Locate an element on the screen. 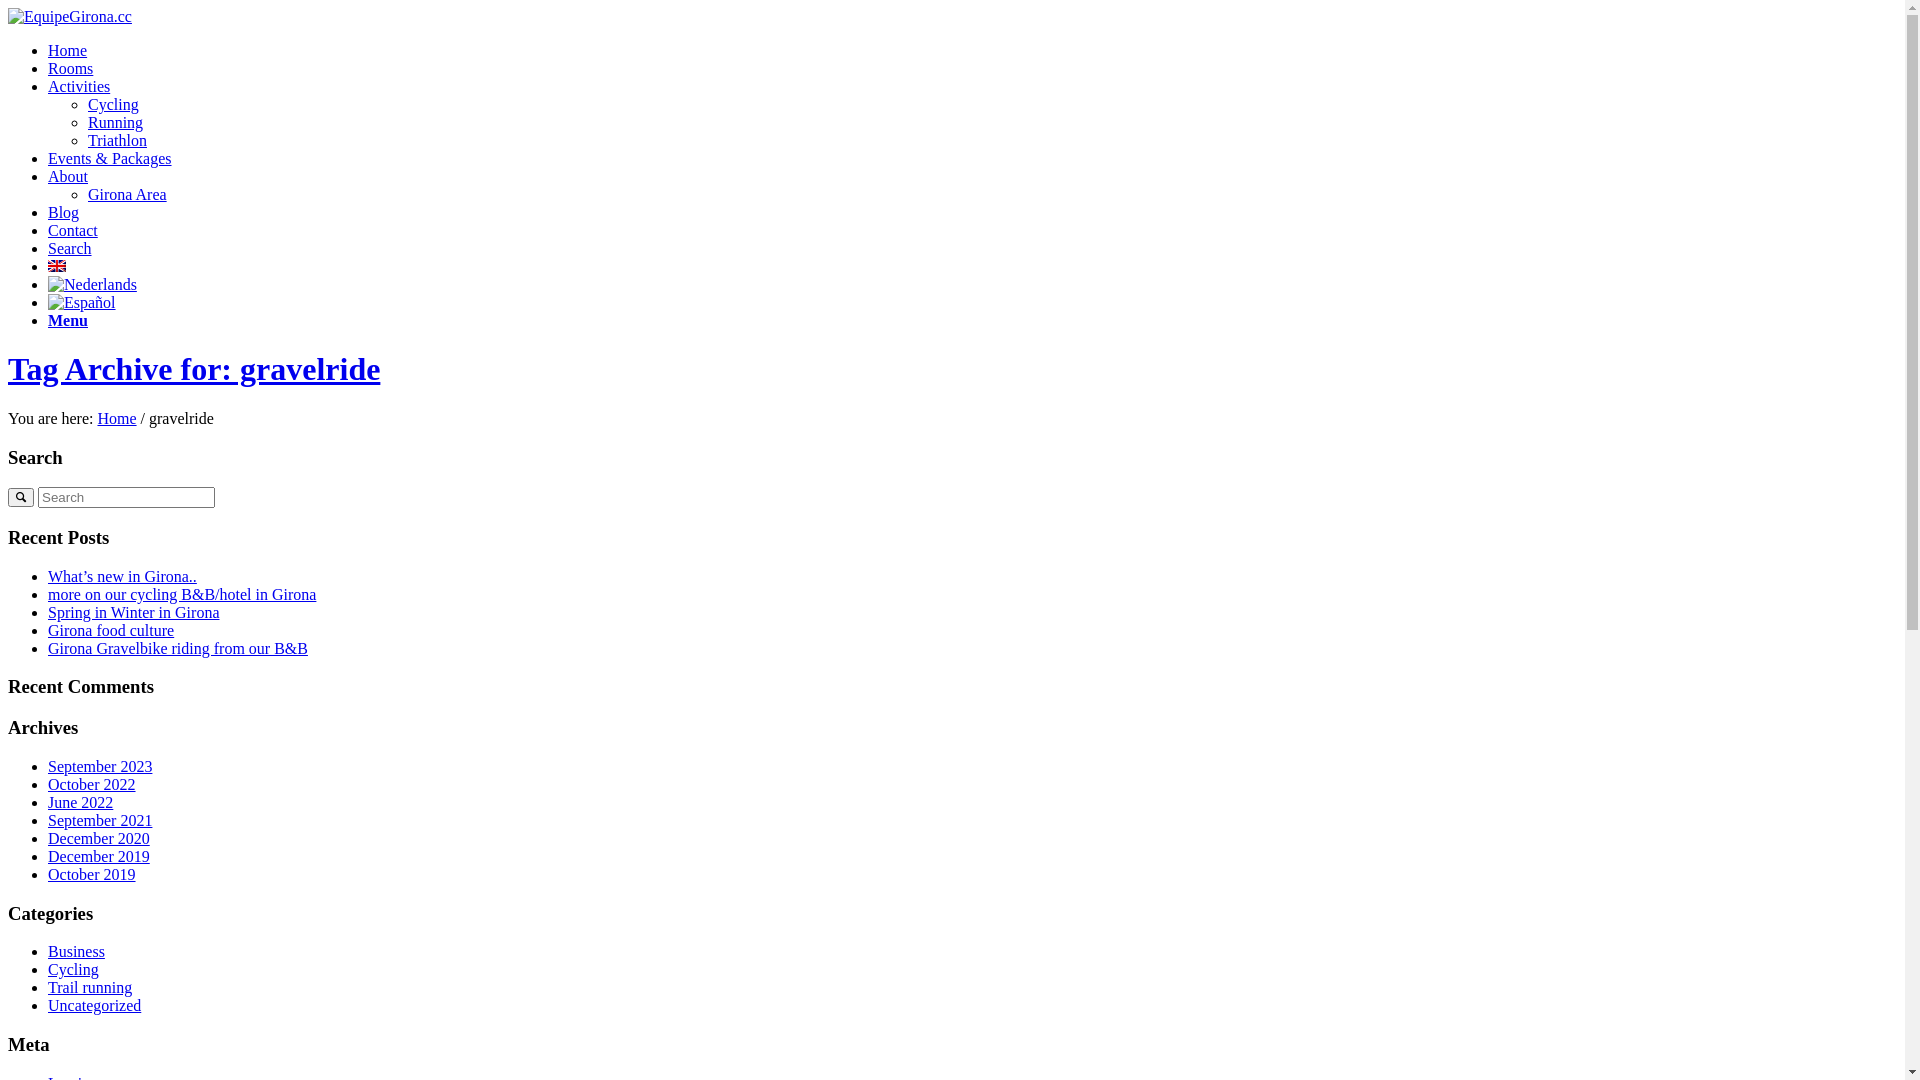 This screenshot has width=1920, height=1080. December 2019 is located at coordinates (99, 856).